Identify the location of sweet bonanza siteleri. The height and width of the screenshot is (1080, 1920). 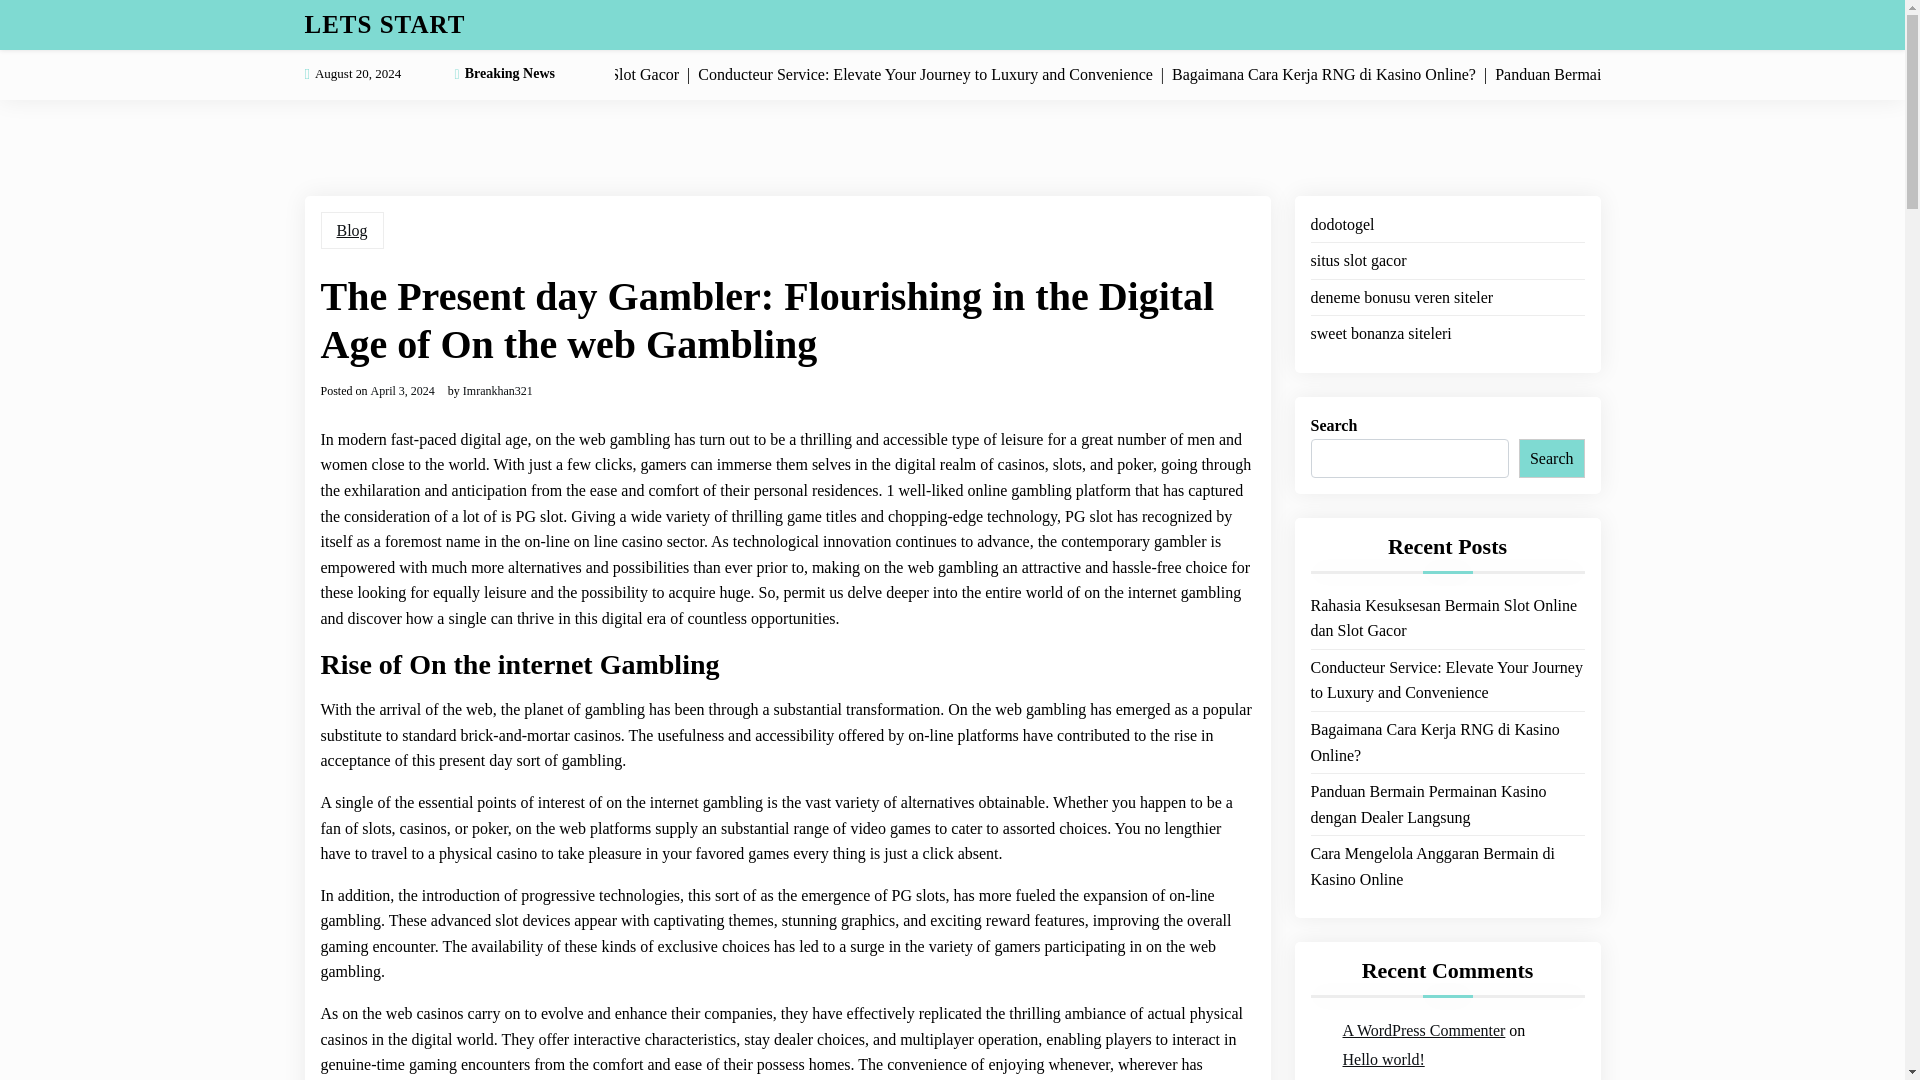
(1380, 333).